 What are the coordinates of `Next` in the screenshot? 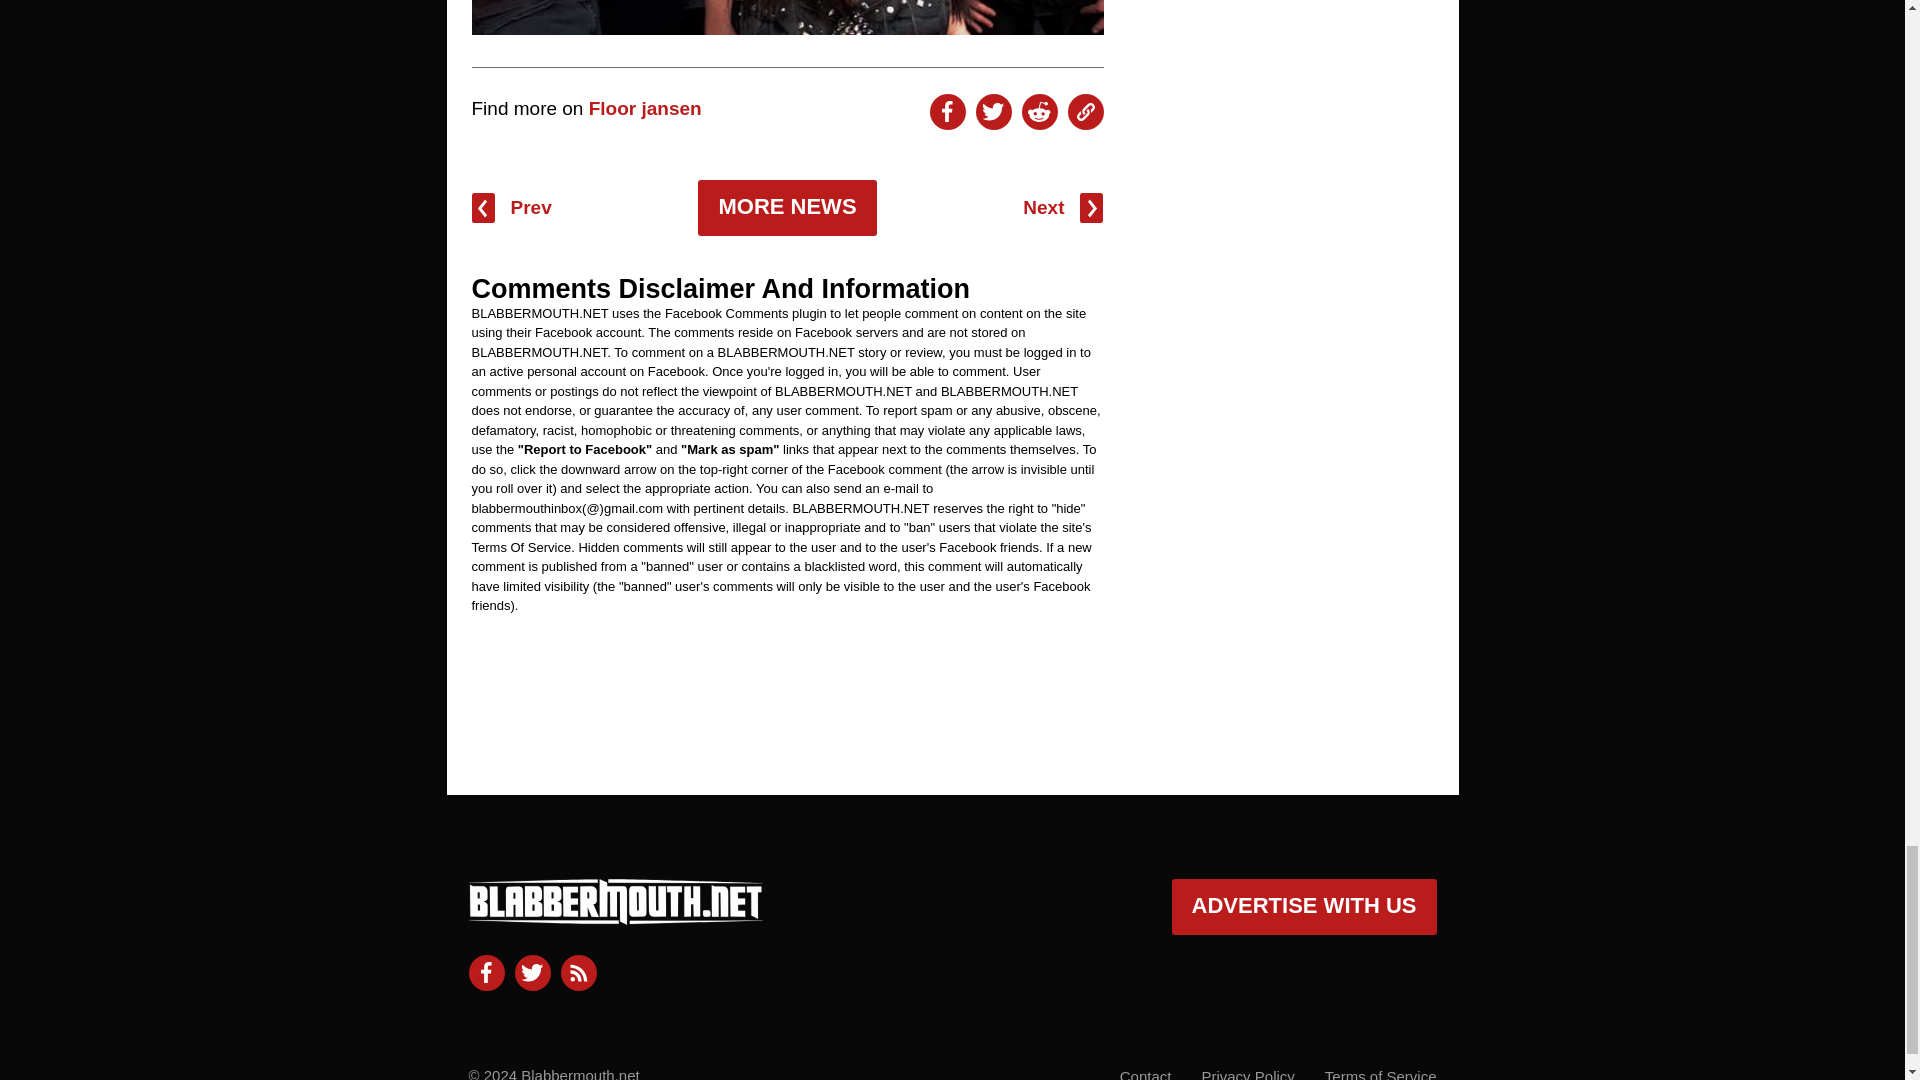 It's located at (1062, 208).